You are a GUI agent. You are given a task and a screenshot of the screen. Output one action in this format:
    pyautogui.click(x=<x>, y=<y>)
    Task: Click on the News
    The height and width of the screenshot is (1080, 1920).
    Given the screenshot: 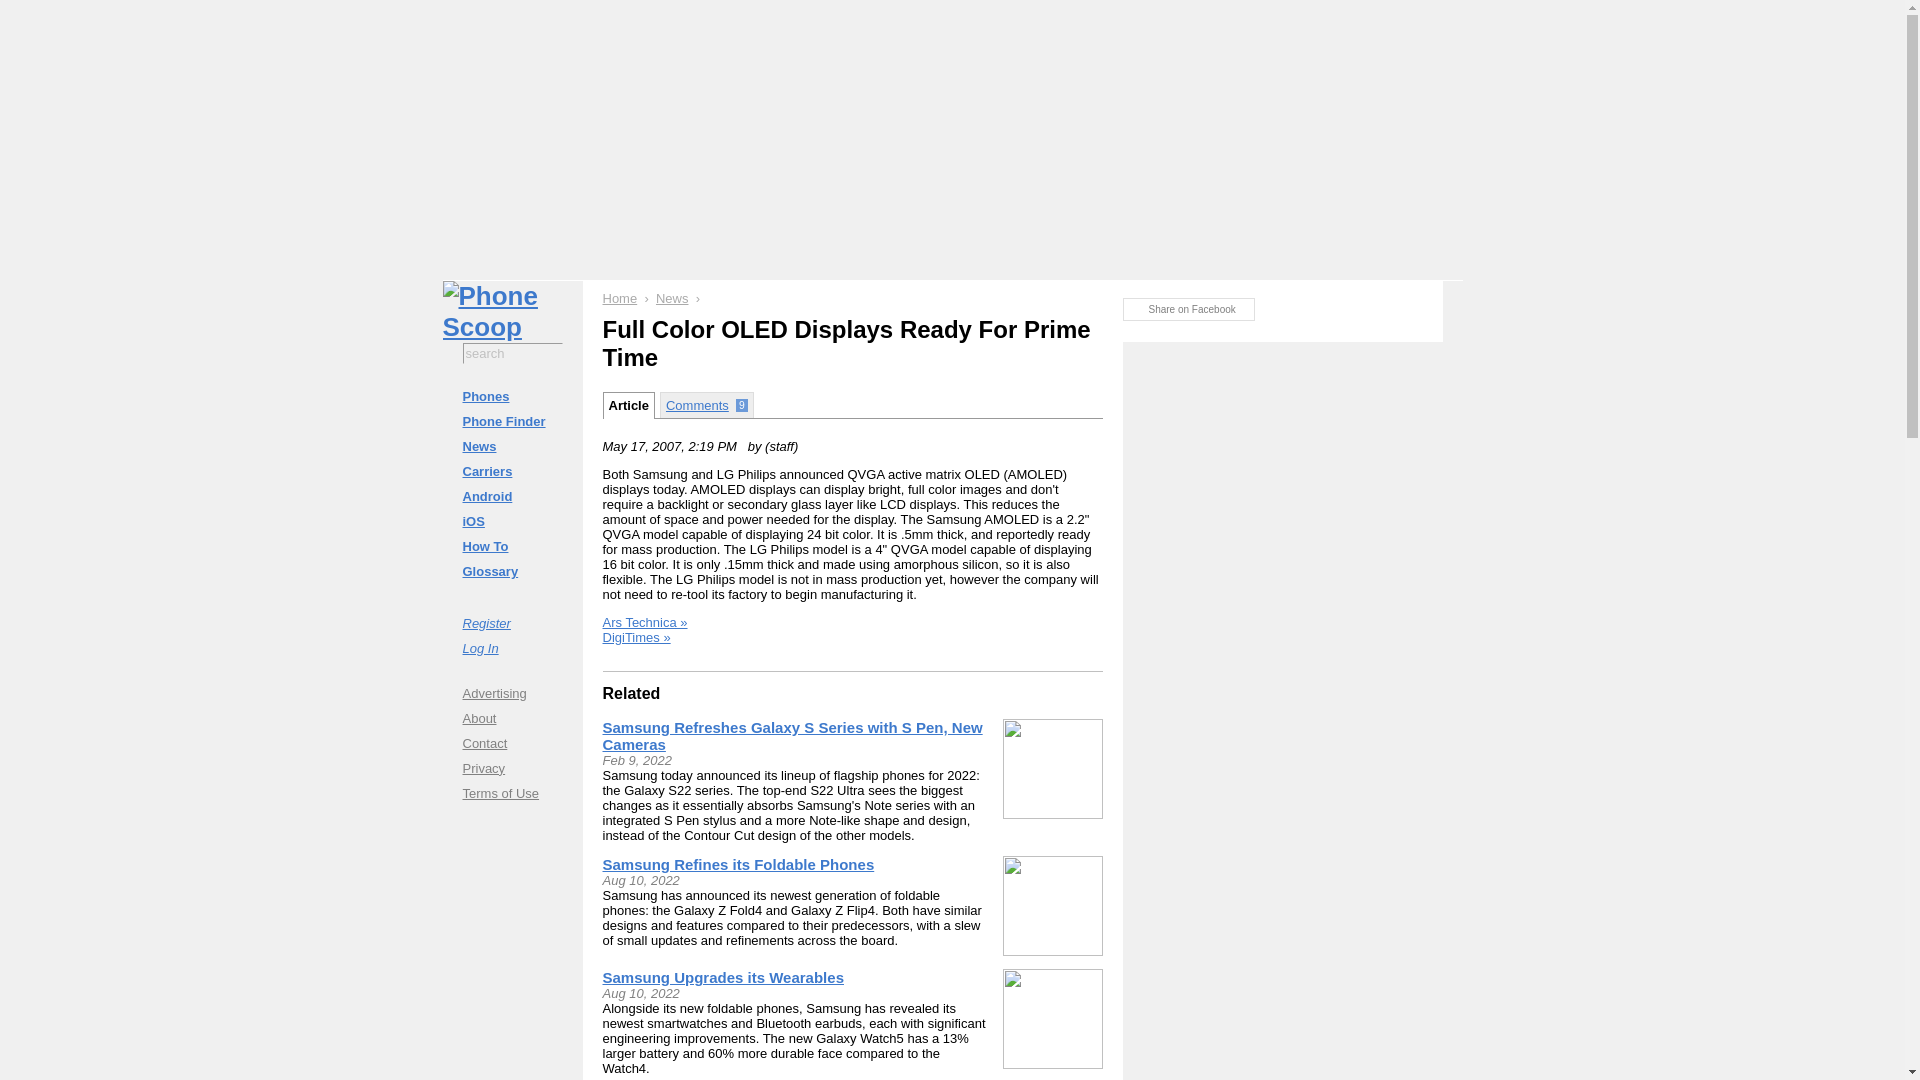 What is the action you would take?
    pyautogui.click(x=672, y=298)
    